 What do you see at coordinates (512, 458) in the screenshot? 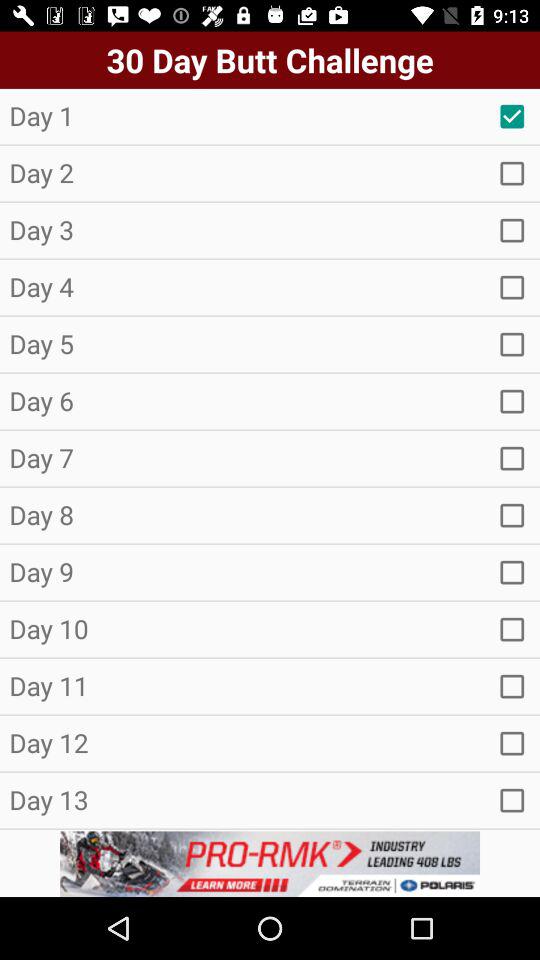
I see `day 7 check box` at bounding box center [512, 458].